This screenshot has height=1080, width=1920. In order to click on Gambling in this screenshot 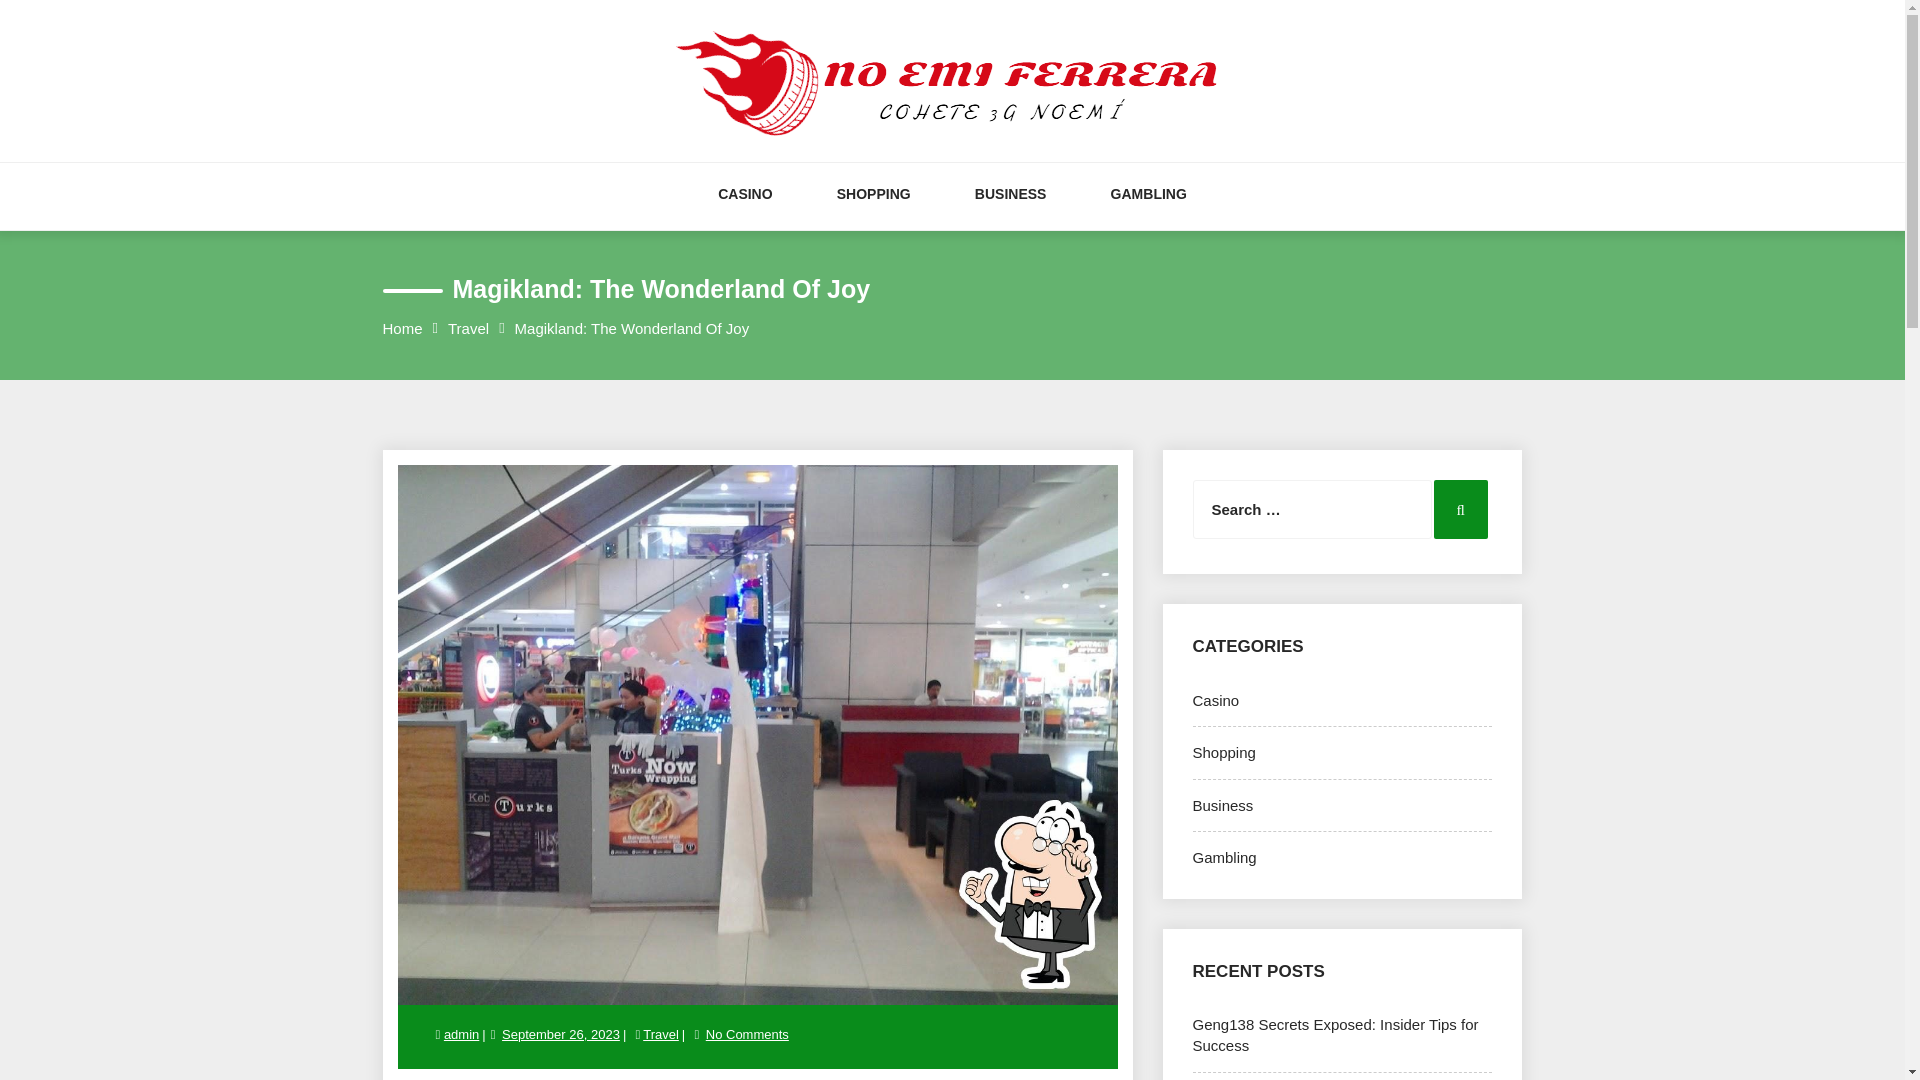, I will do `click(1224, 857)`.